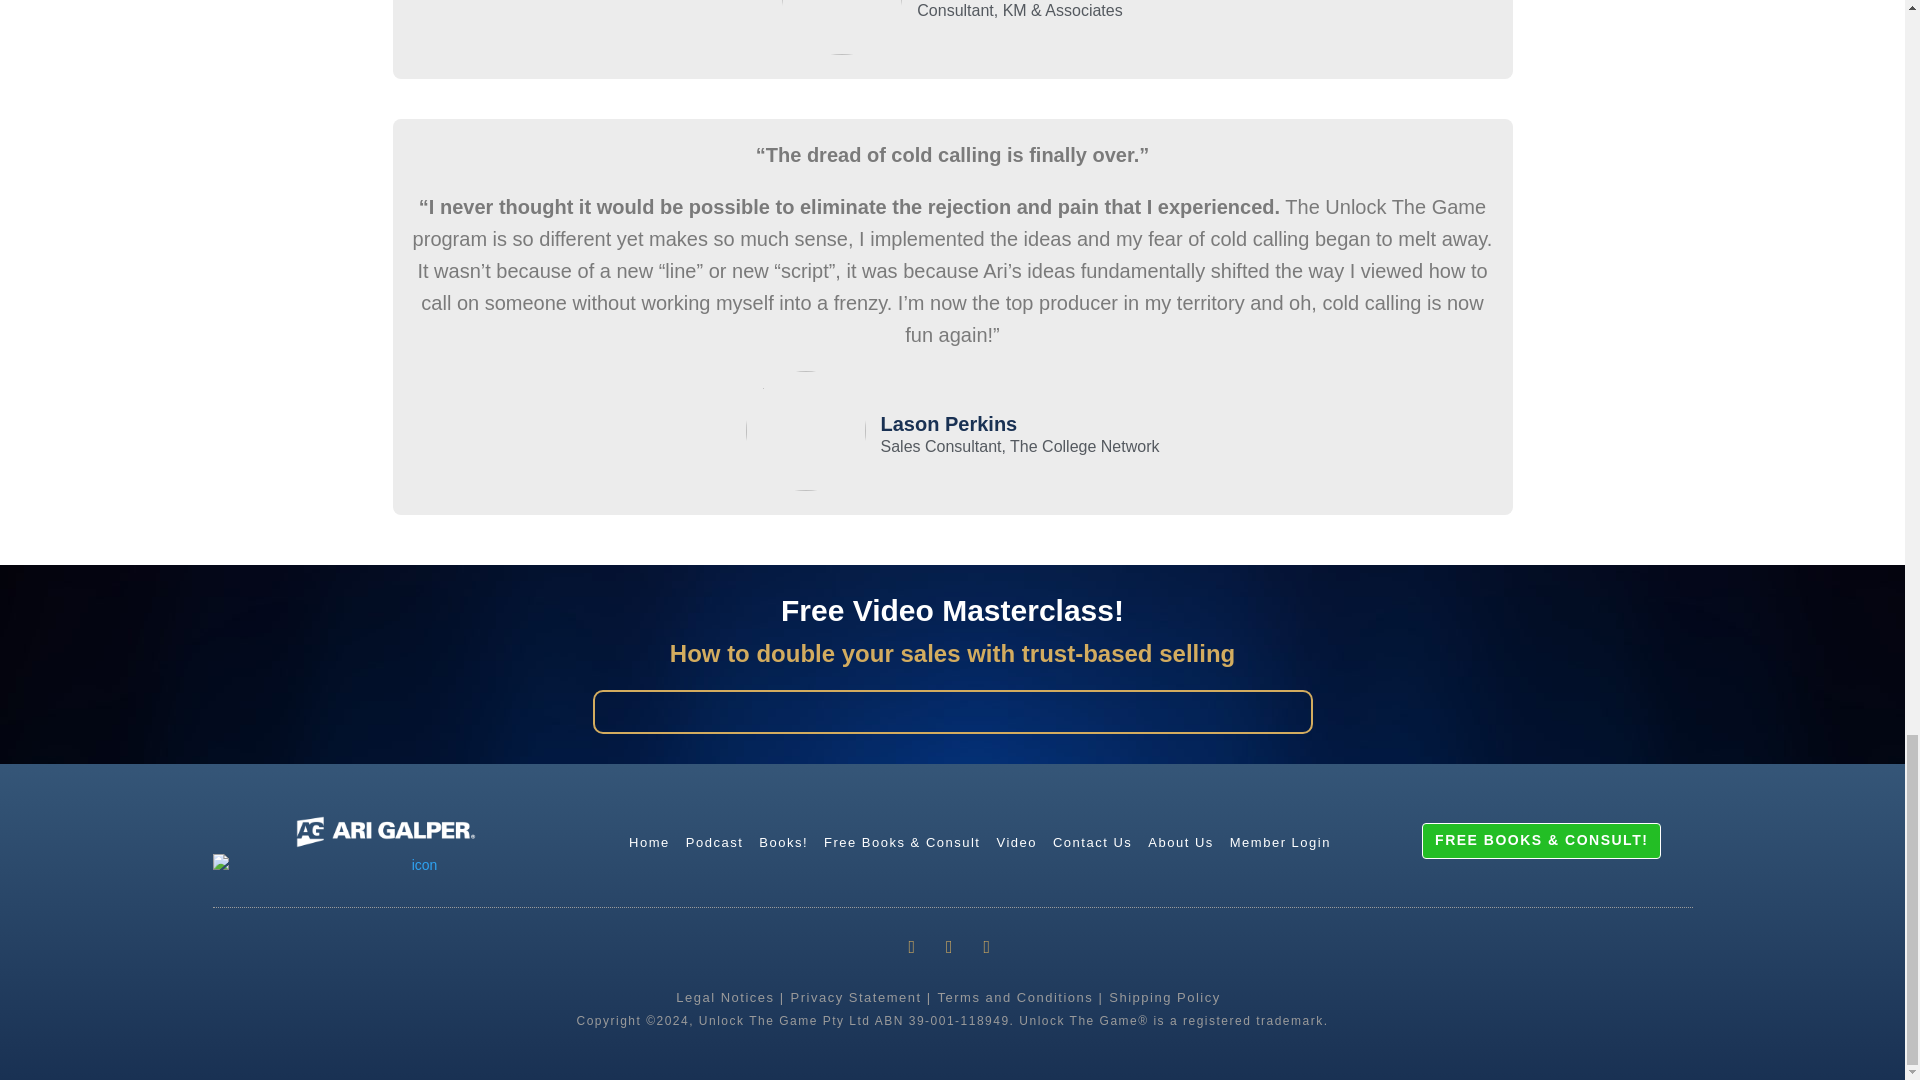 This screenshot has height=1080, width=1920. Describe the element at coordinates (783, 843) in the screenshot. I see `Books!` at that location.